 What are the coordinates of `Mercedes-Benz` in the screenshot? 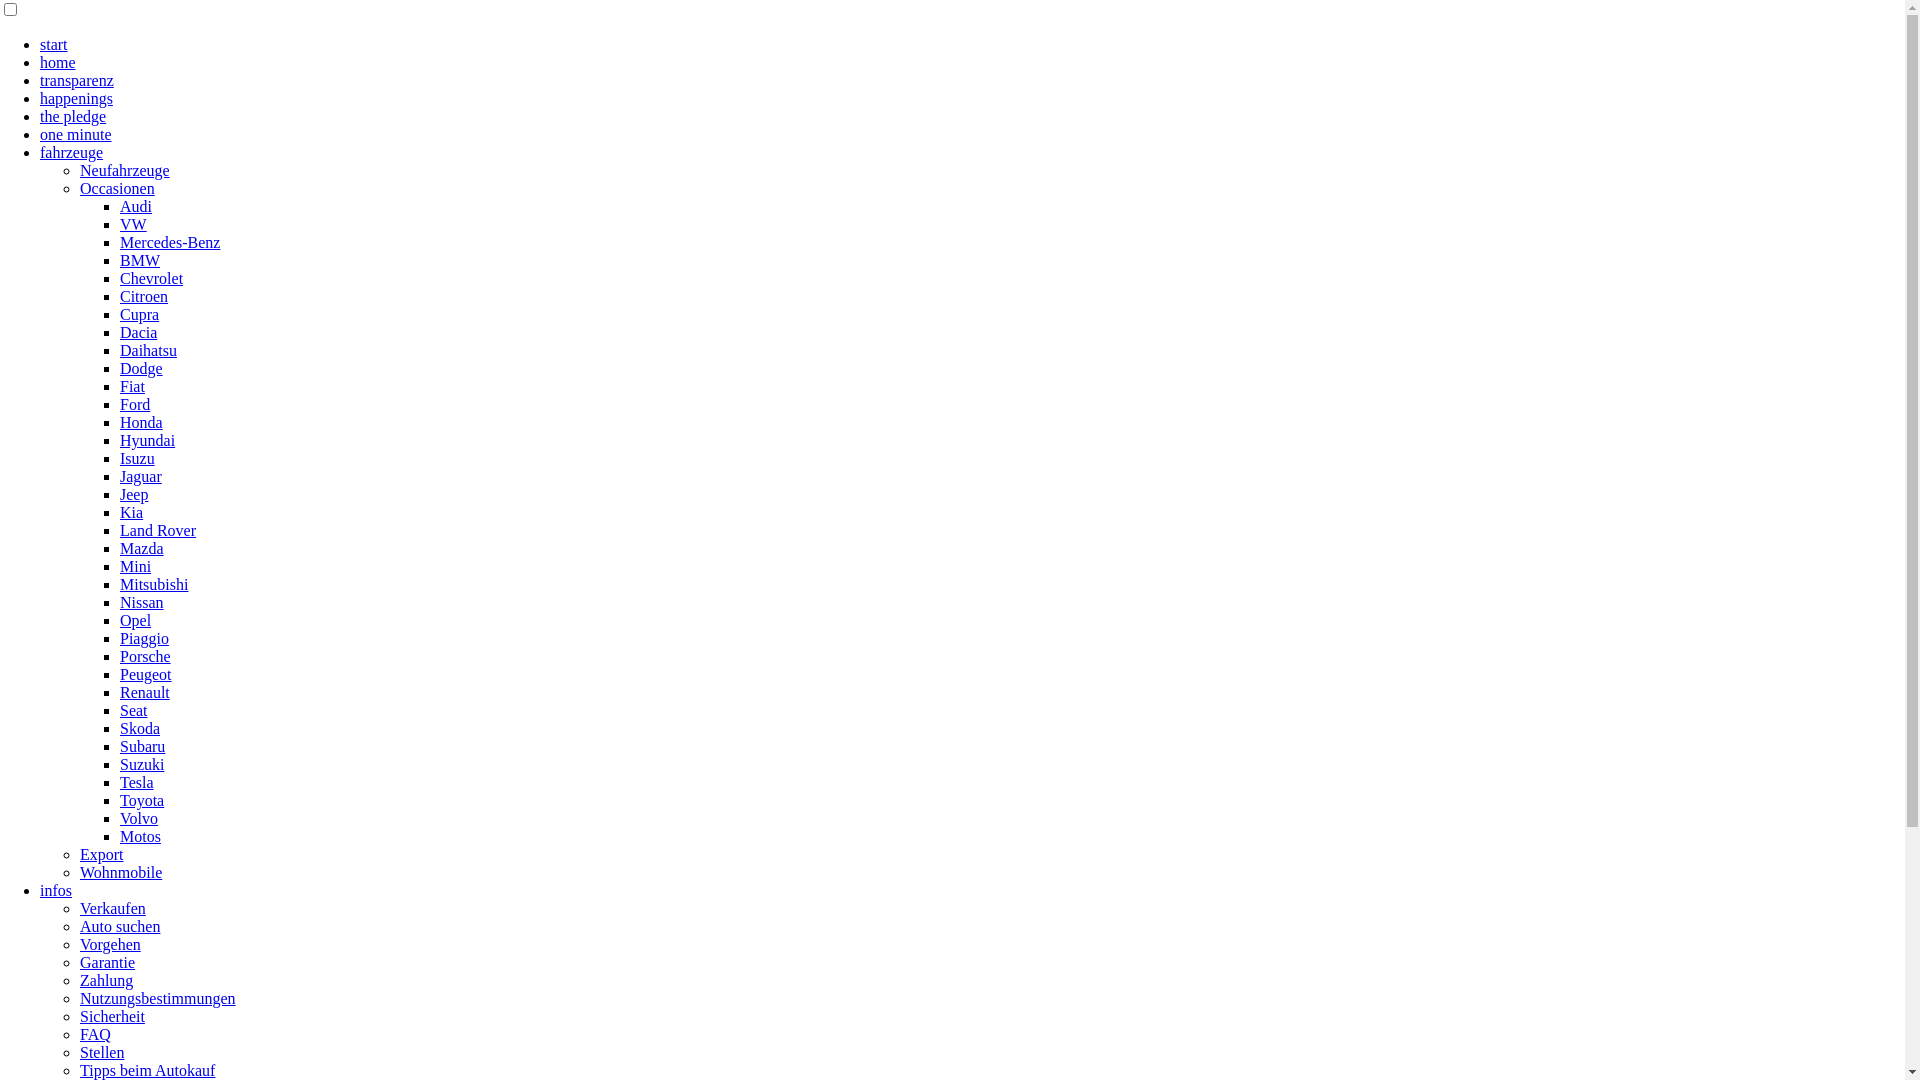 It's located at (170, 242).